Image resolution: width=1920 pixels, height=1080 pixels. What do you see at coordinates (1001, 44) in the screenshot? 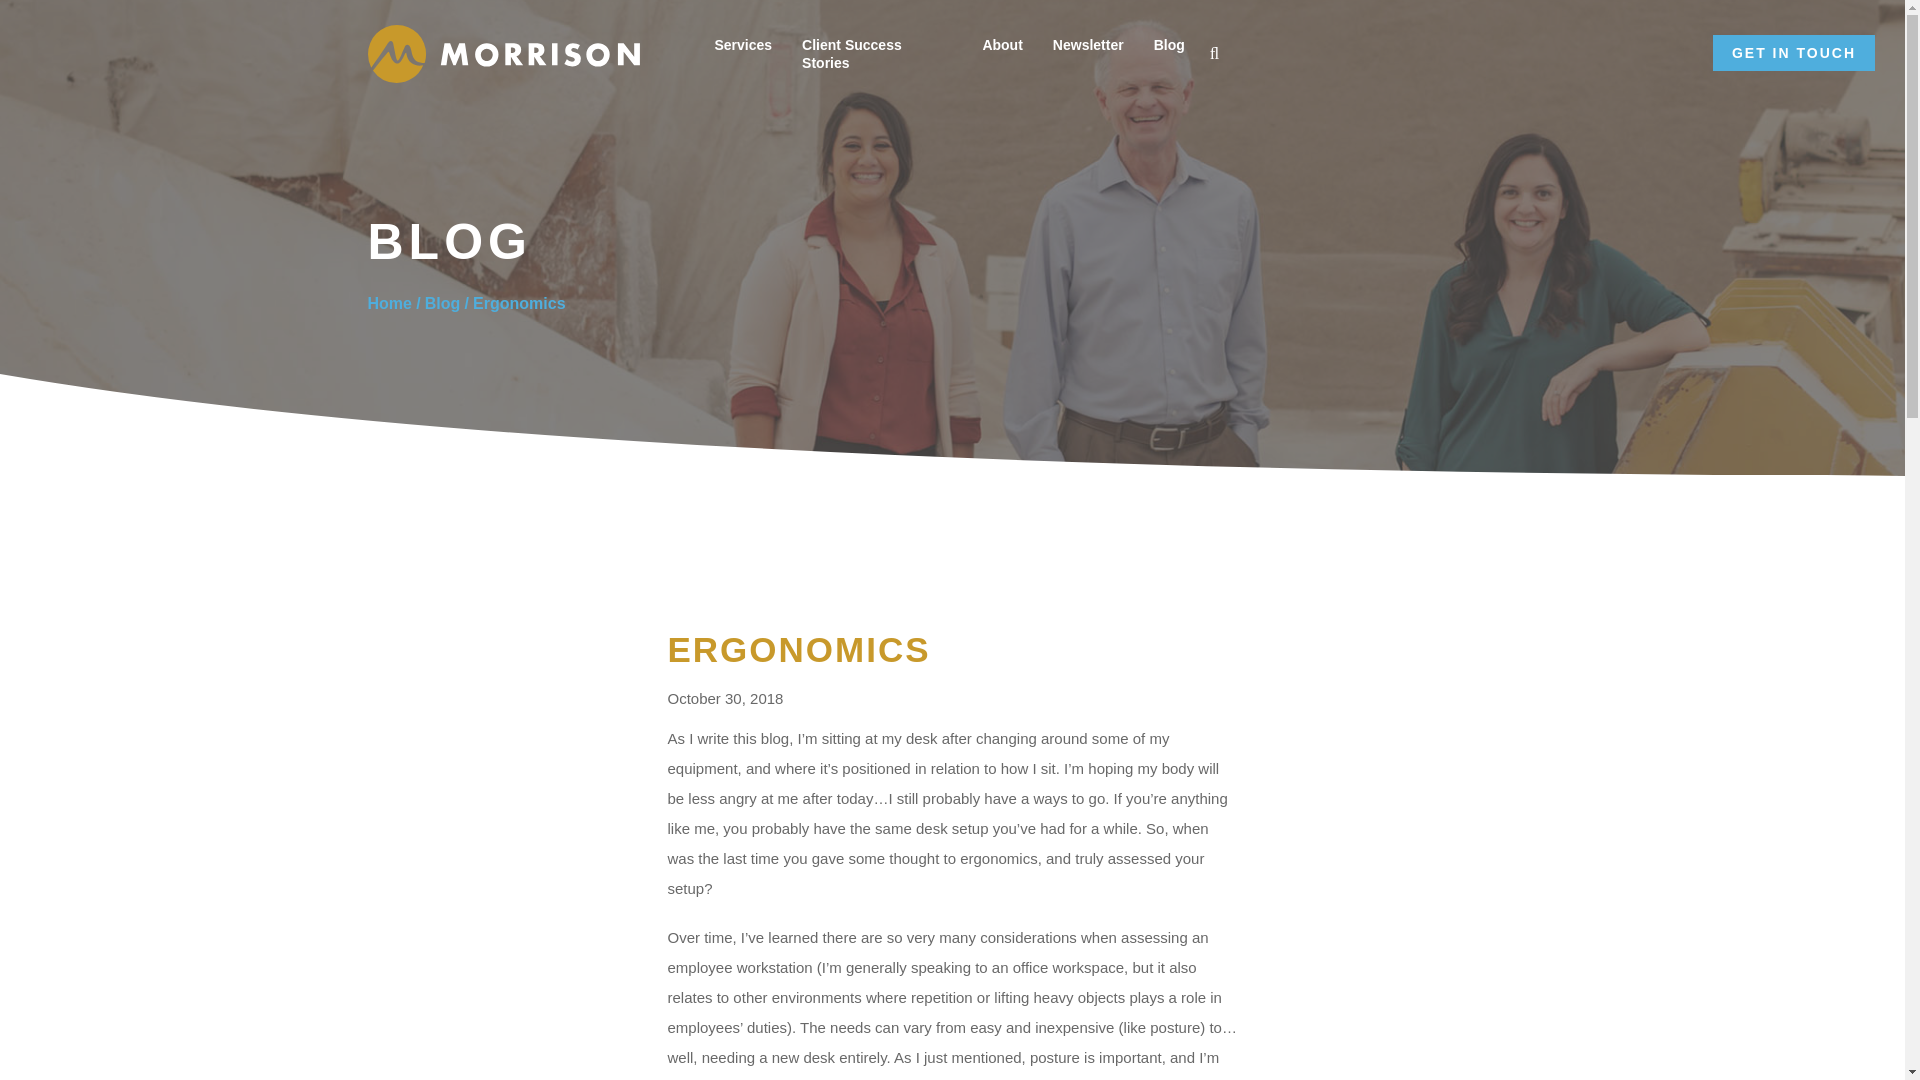
I see `About` at bounding box center [1001, 44].